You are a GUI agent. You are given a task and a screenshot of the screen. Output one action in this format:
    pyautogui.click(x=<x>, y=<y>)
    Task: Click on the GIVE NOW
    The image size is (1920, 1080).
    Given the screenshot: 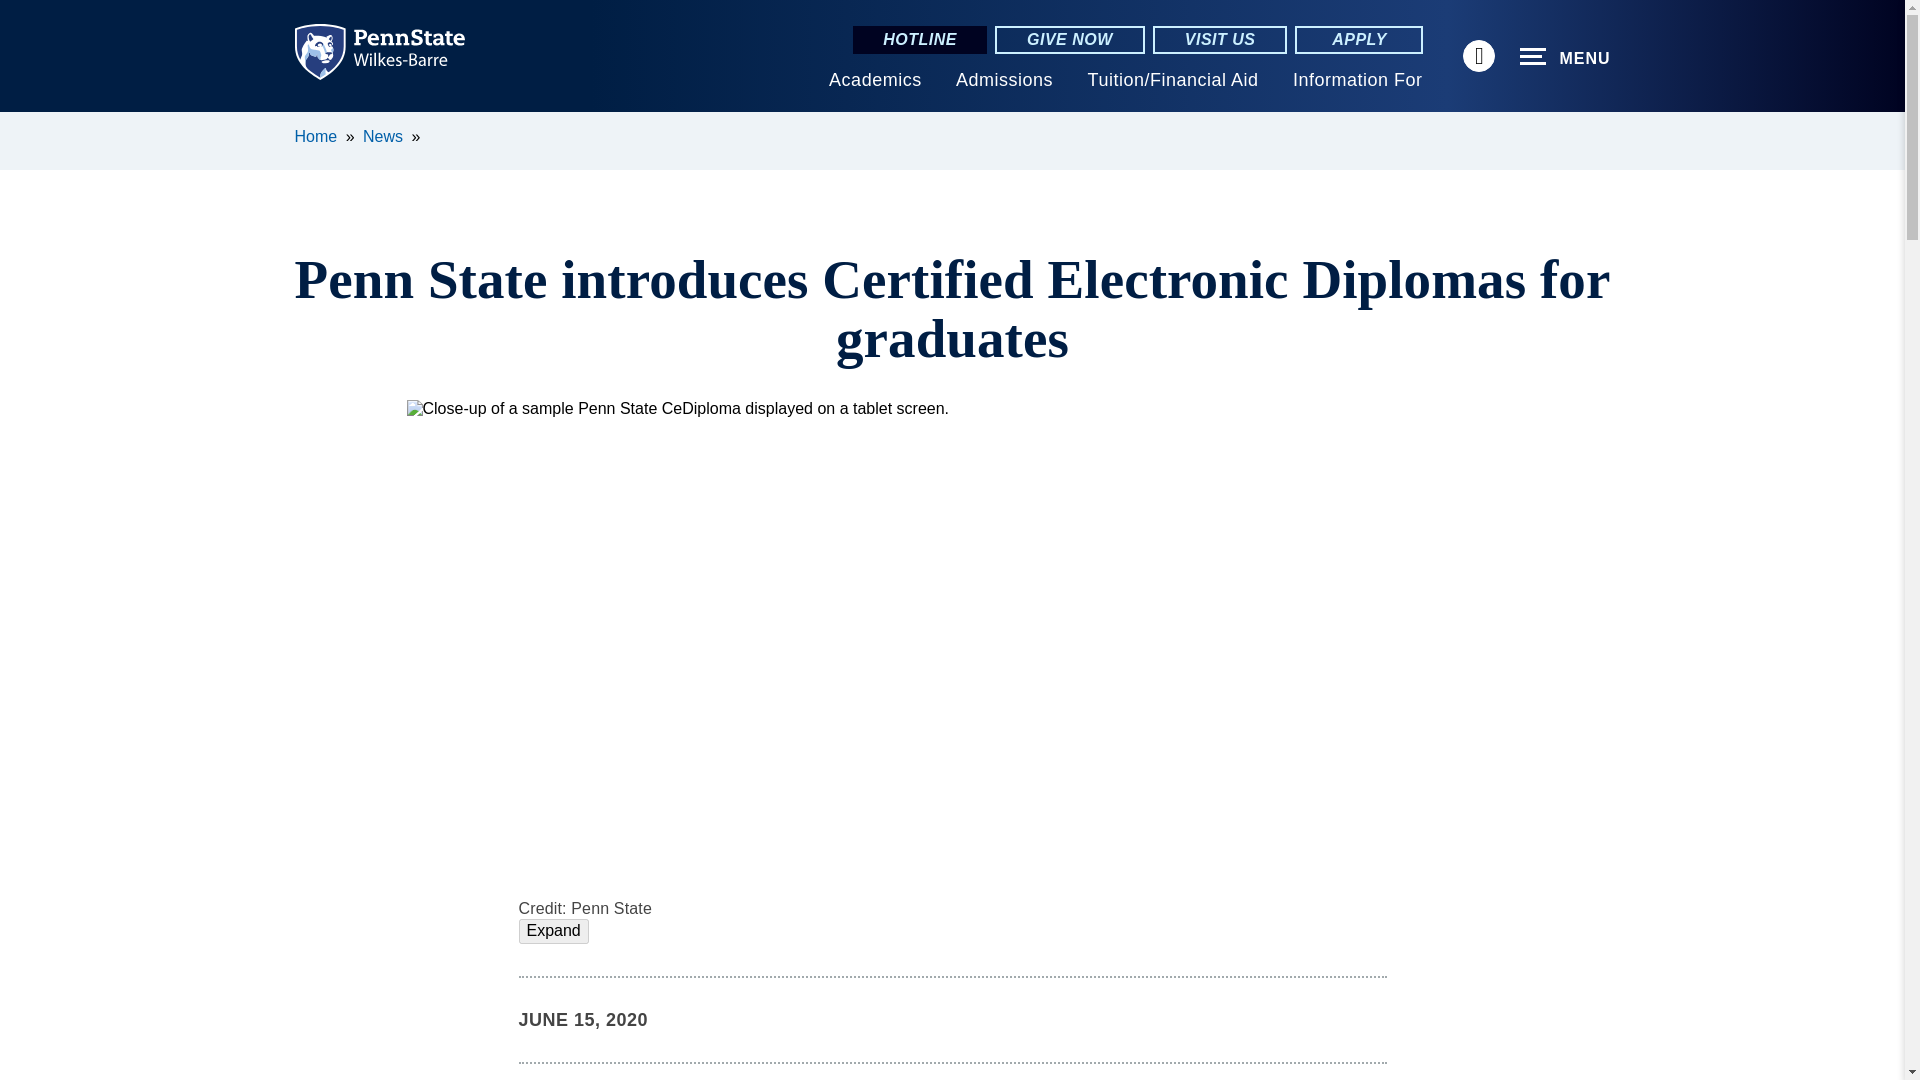 What is the action you would take?
    pyautogui.click(x=1069, y=40)
    